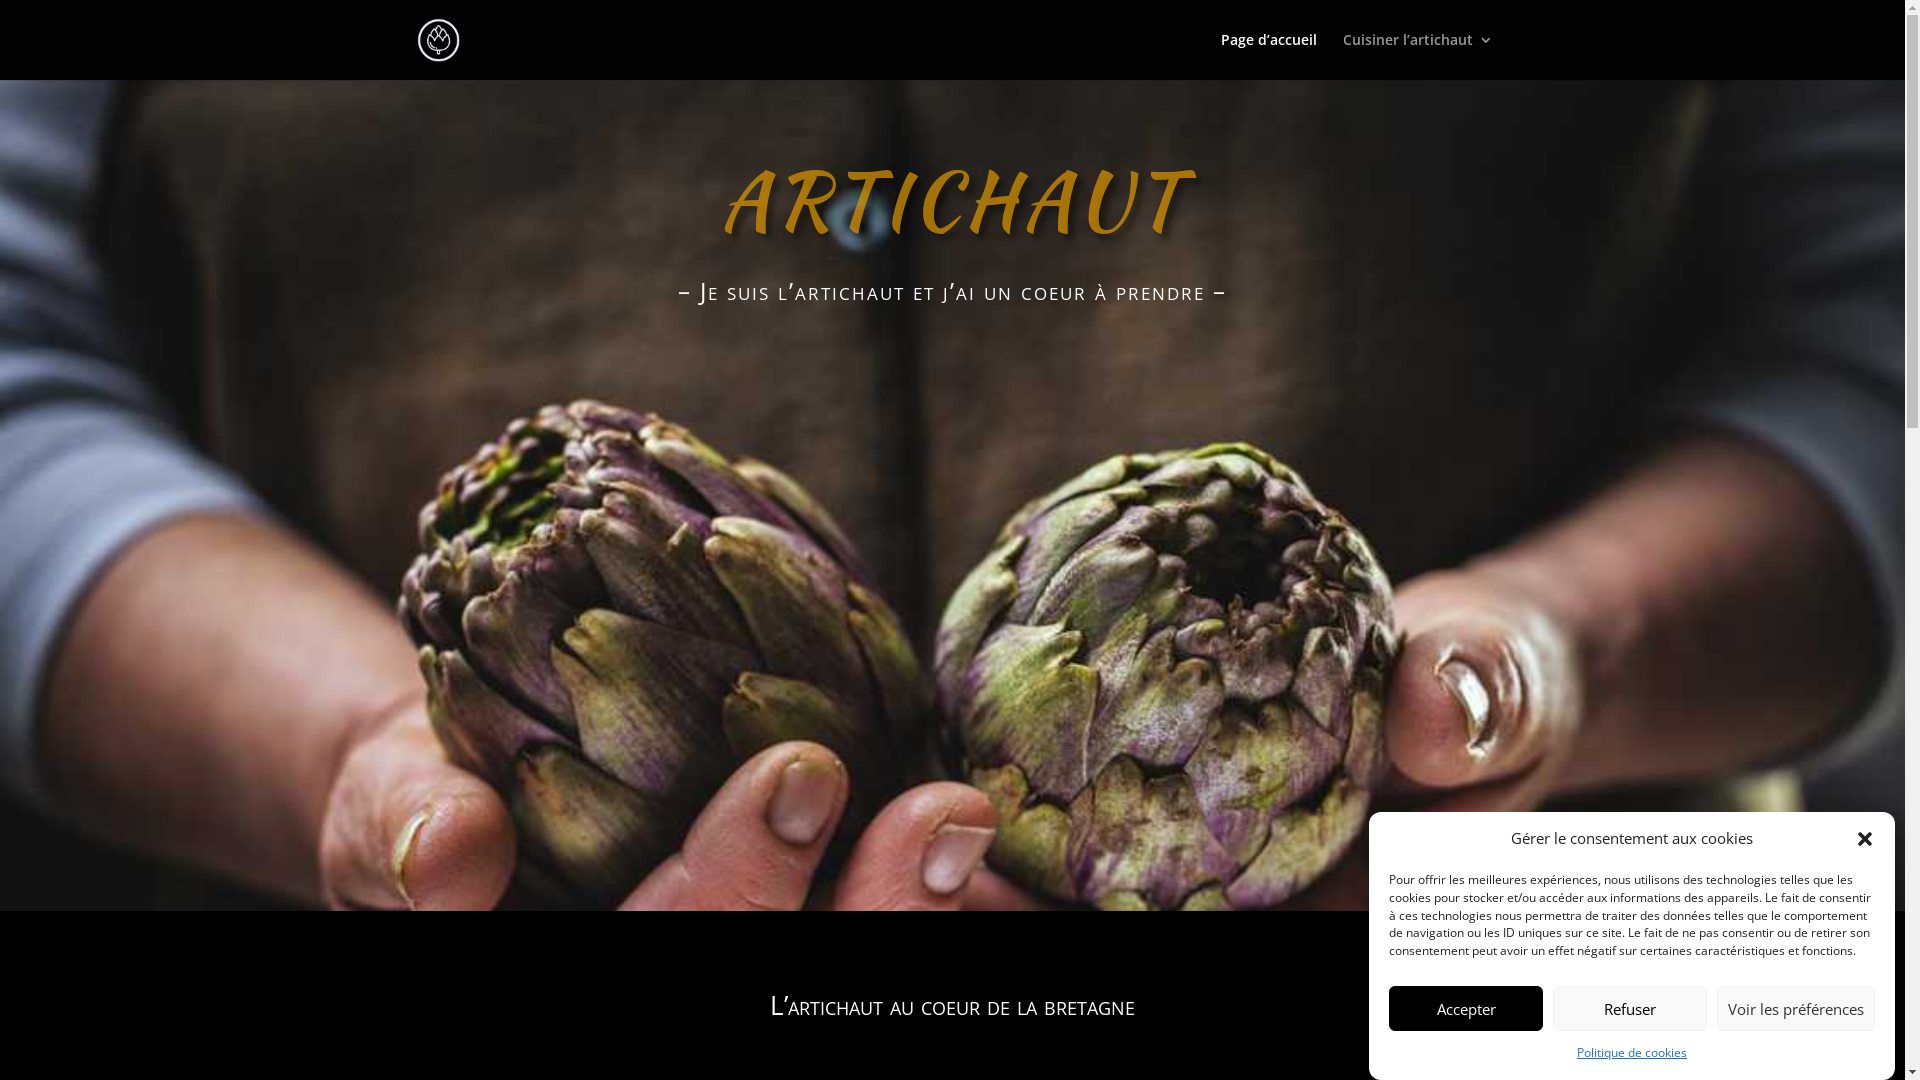 This screenshot has width=1920, height=1080. What do you see at coordinates (1630, 1008) in the screenshot?
I see `Refuser` at bounding box center [1630, 1008].